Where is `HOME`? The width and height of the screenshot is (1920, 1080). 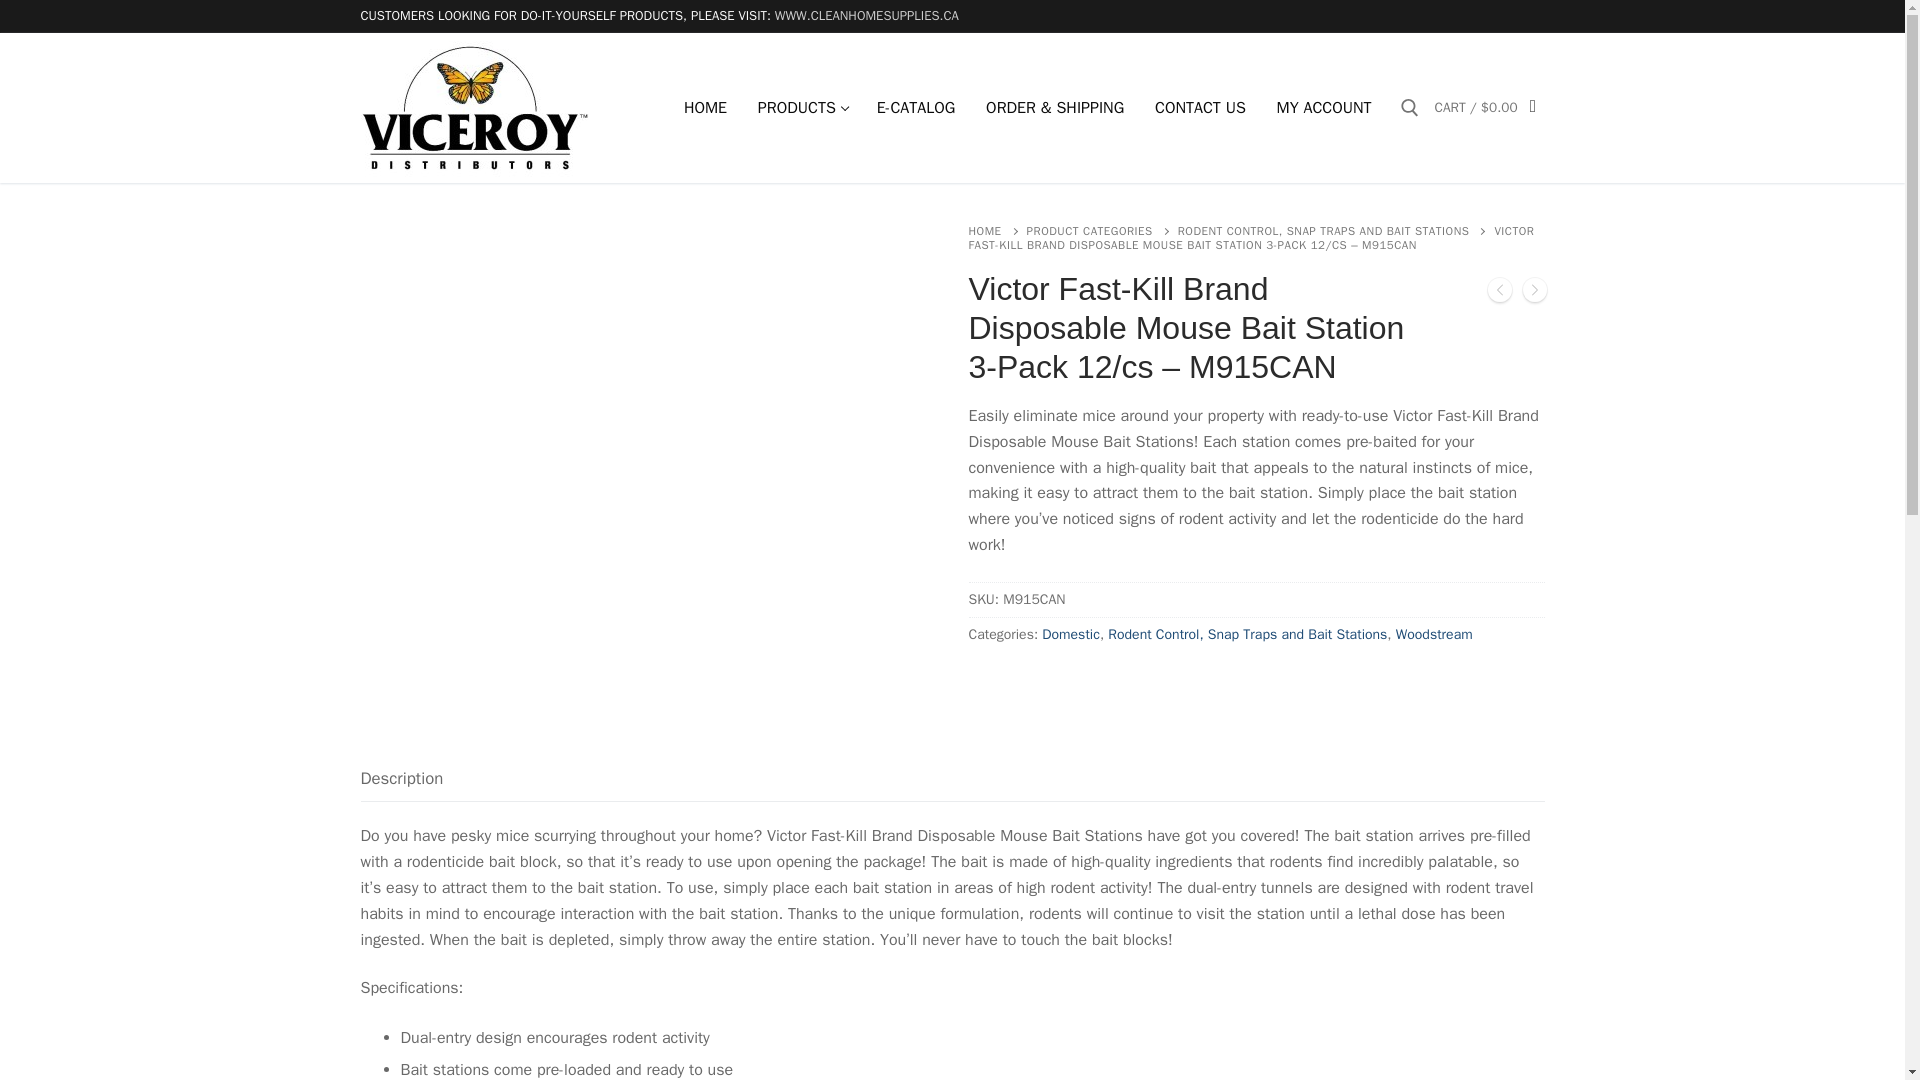
HOME is located at coordinates (996, 230).